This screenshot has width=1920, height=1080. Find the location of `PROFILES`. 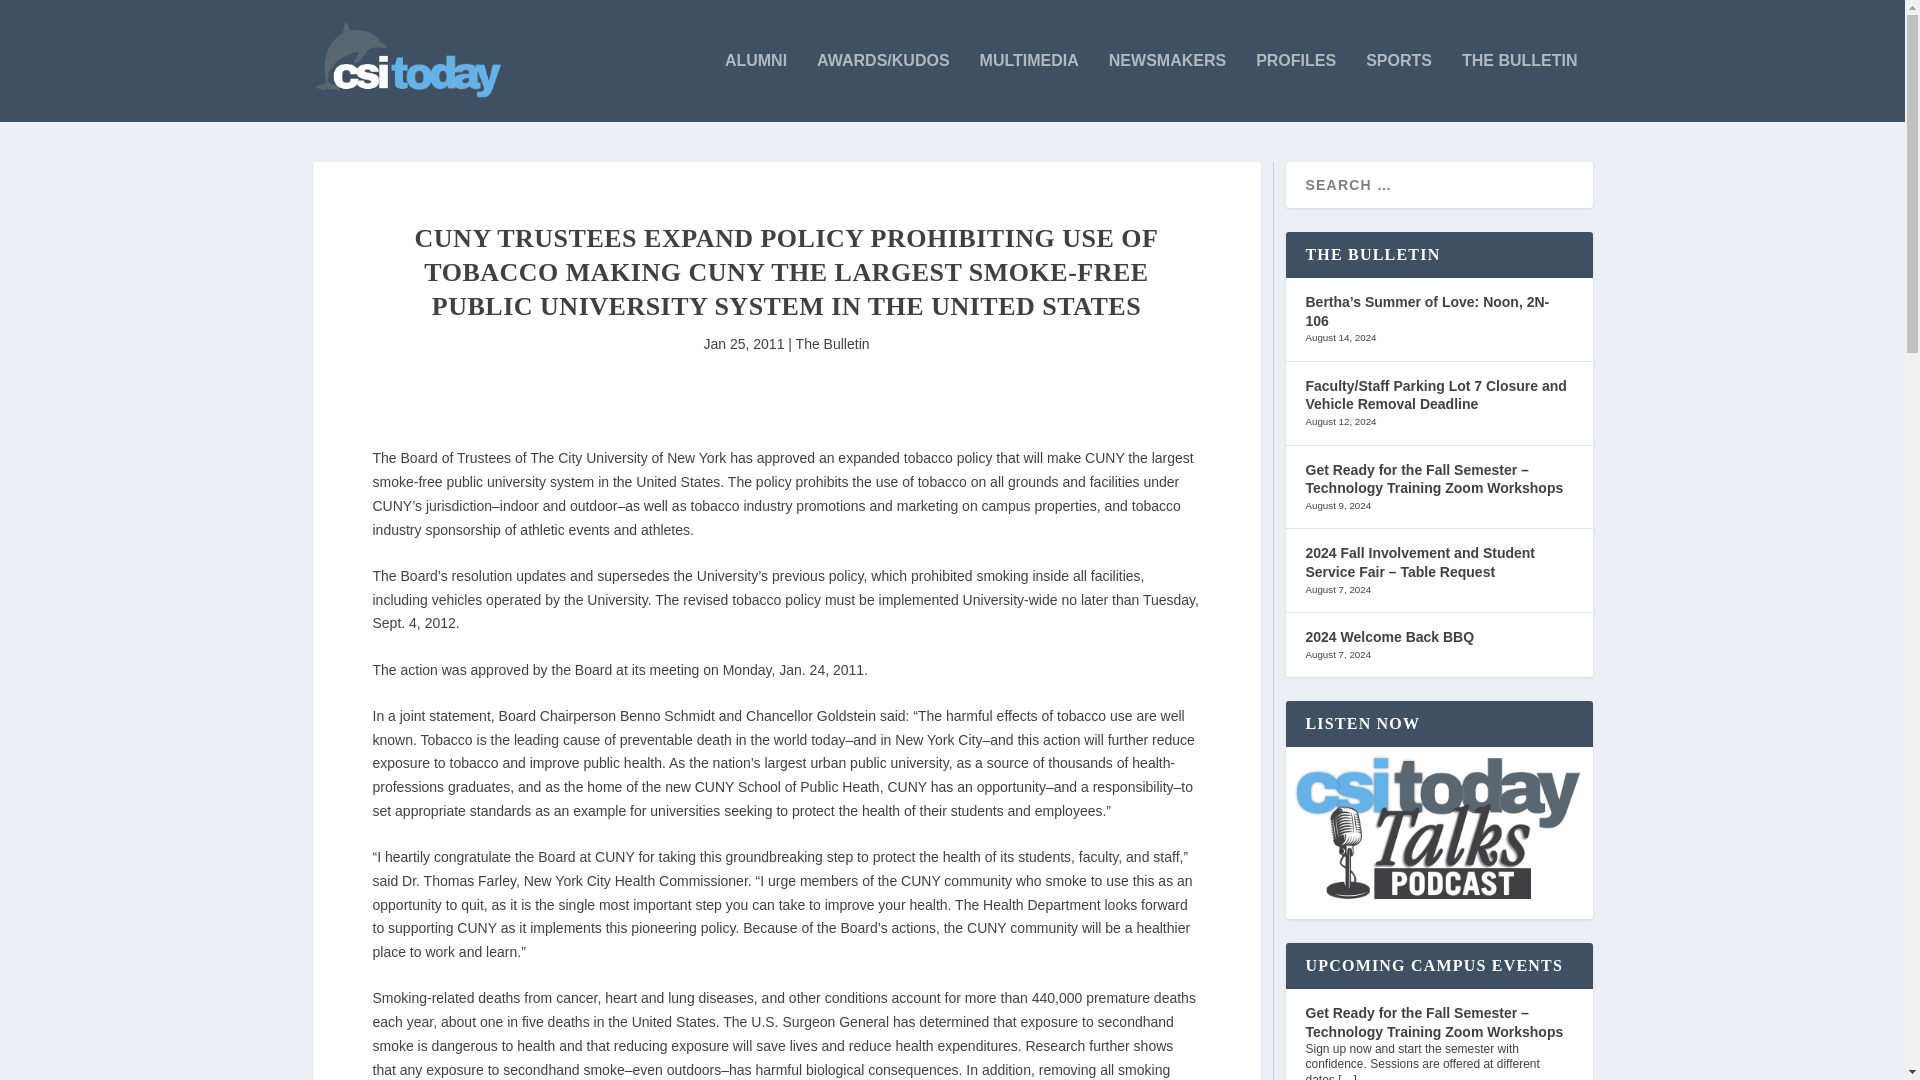

PROFILES is located at coordinates (1296, 87).